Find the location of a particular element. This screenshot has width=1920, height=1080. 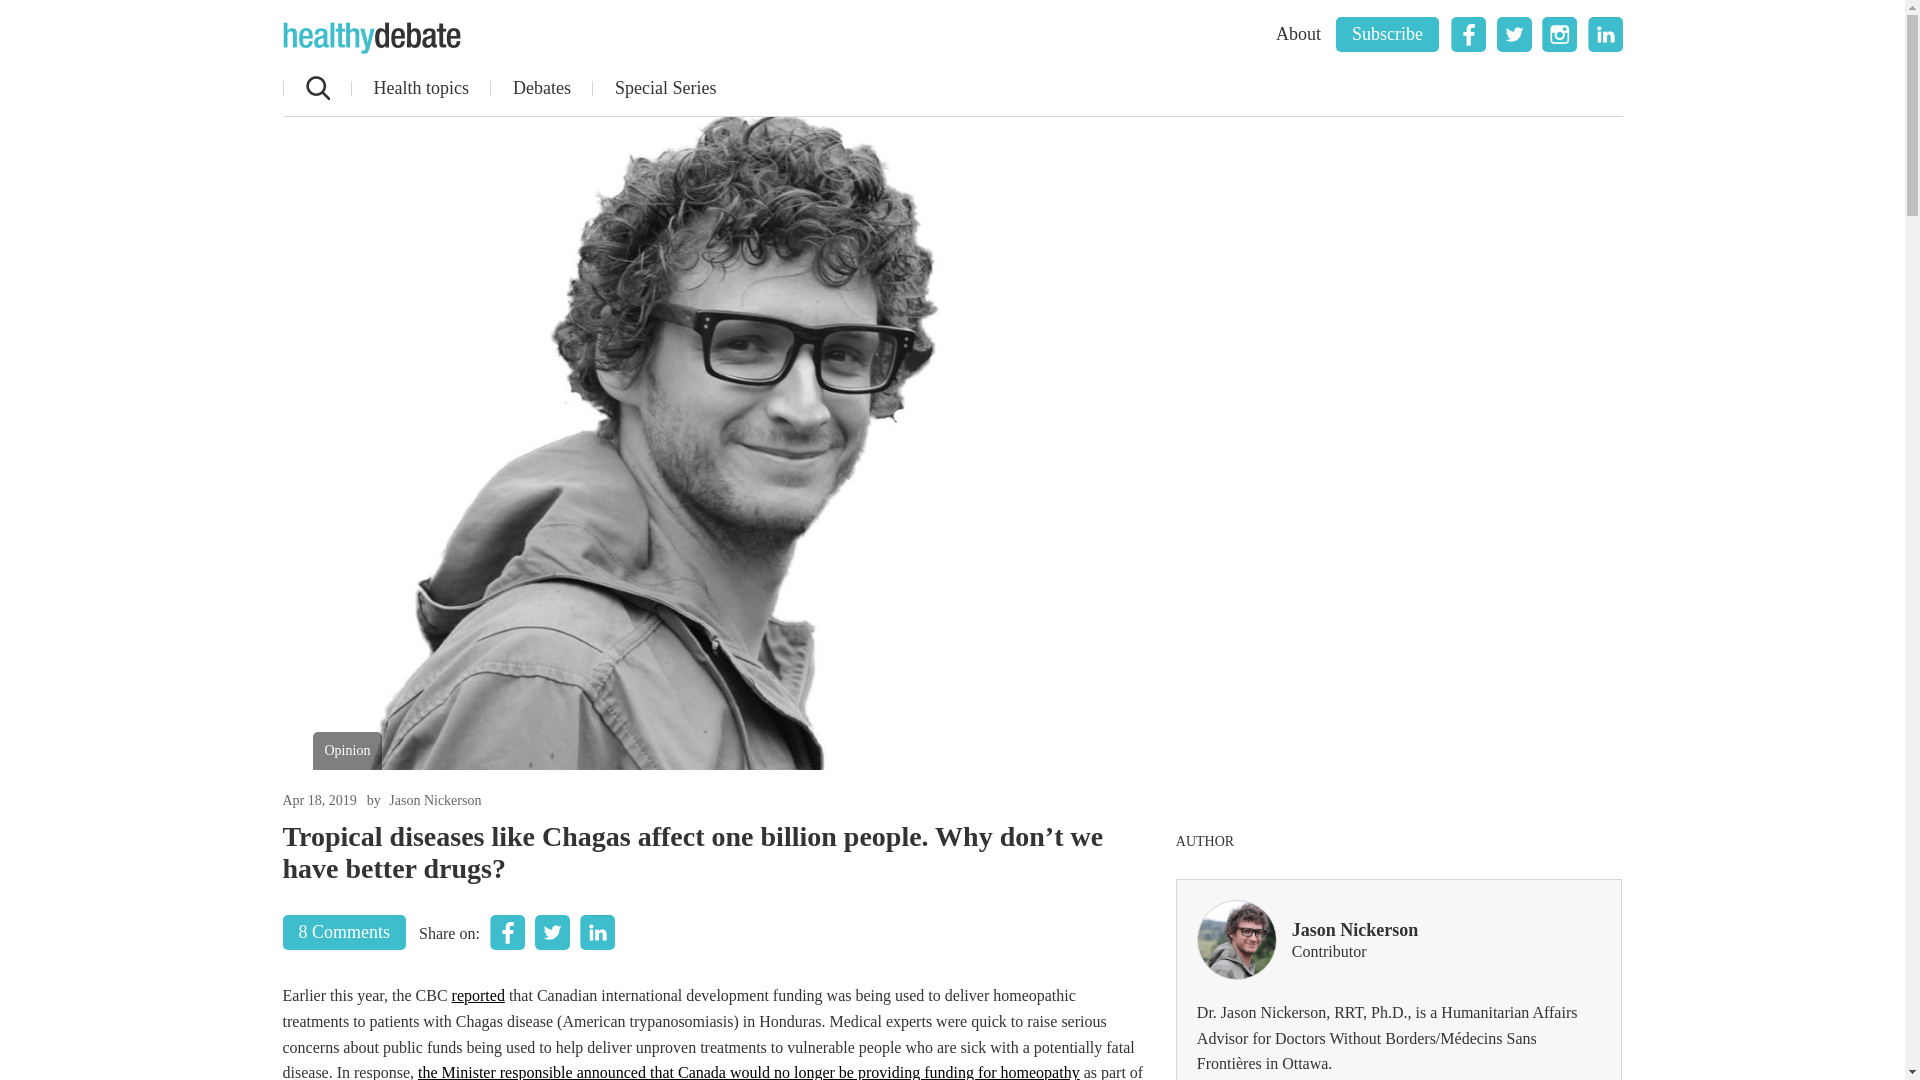

About is located at coordinates (1298, 34).